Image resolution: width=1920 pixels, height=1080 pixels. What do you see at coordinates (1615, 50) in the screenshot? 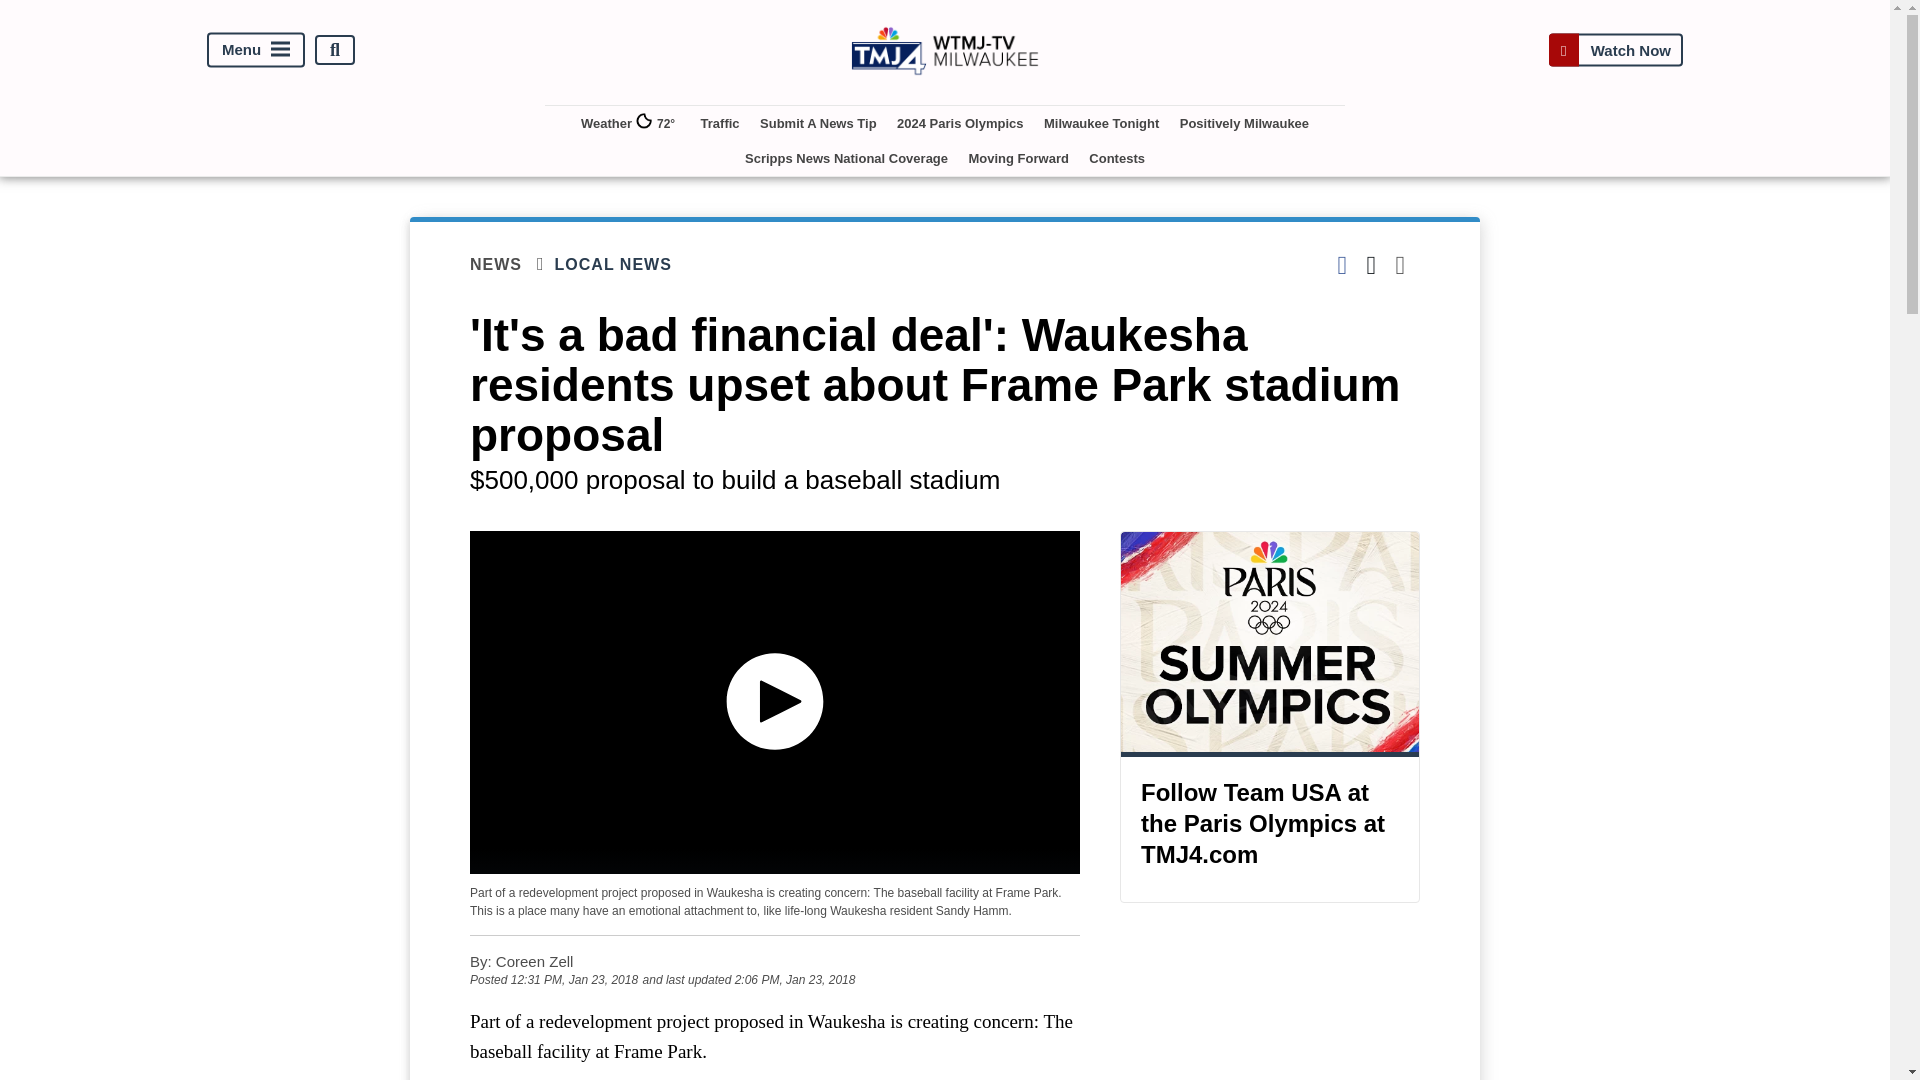
I see `Watch Now` at bounding box center [1615, 50].